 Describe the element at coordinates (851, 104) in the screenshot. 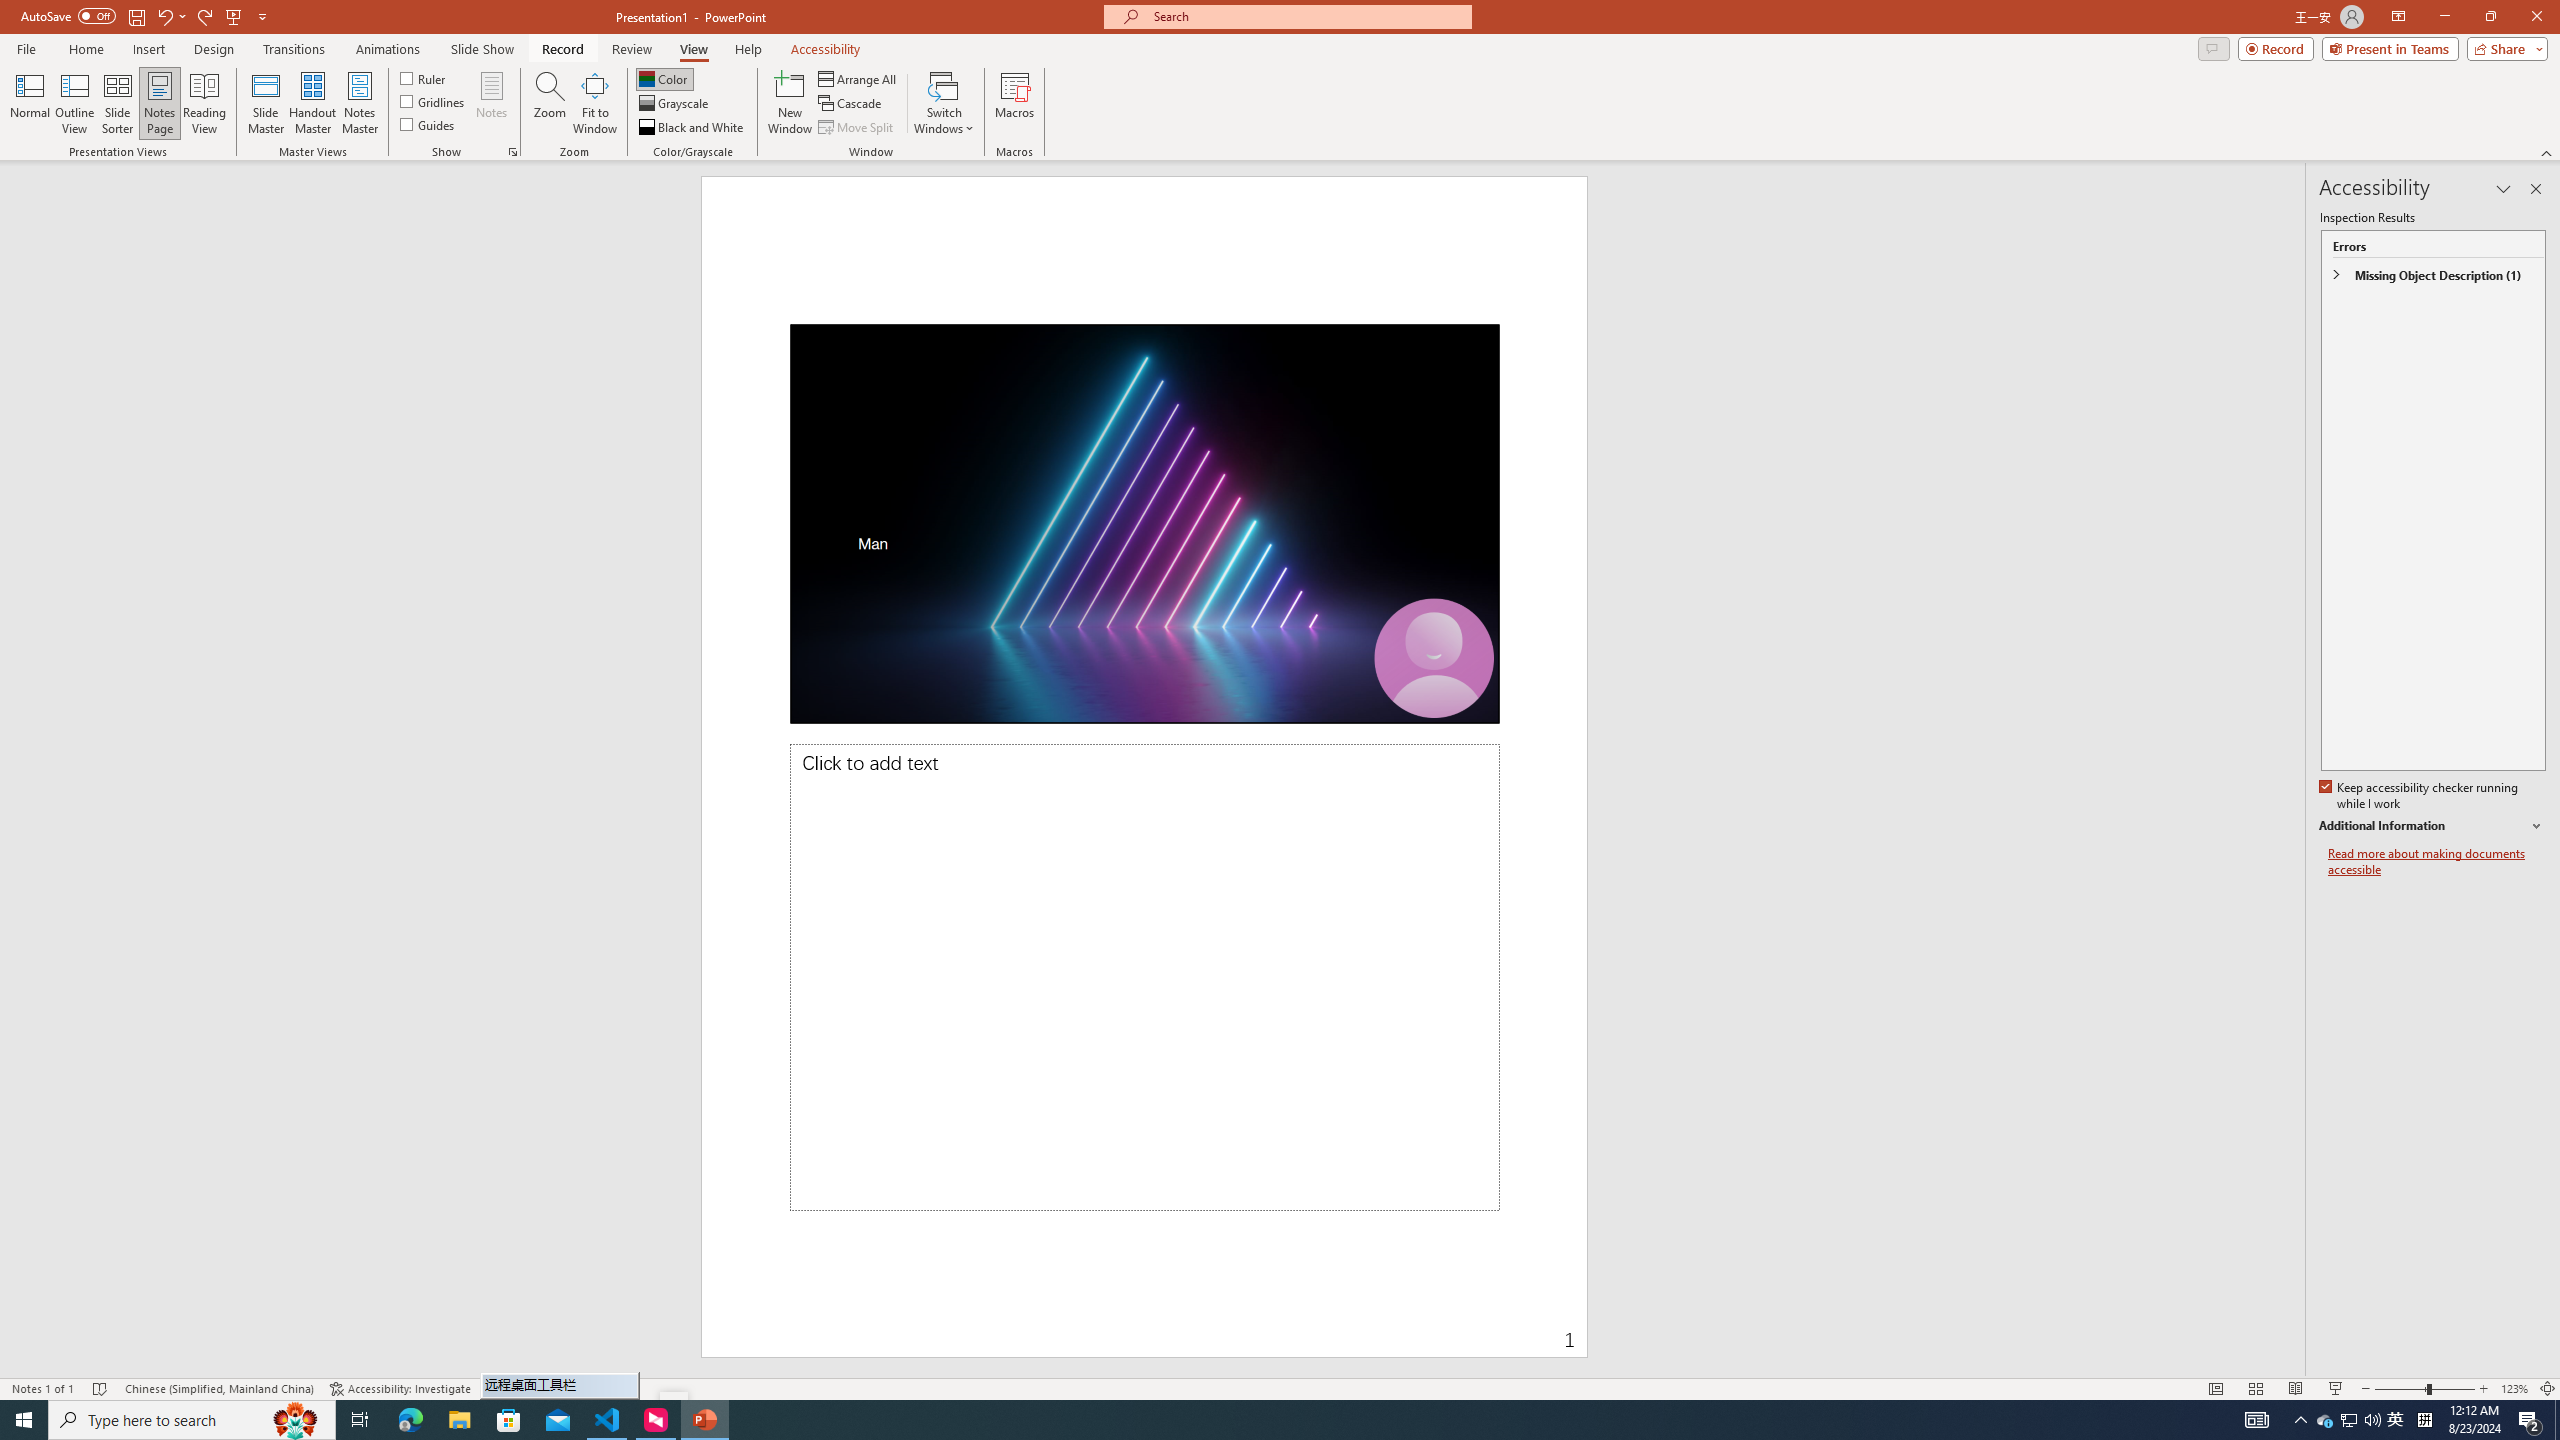

I see `Cascade` at that location.